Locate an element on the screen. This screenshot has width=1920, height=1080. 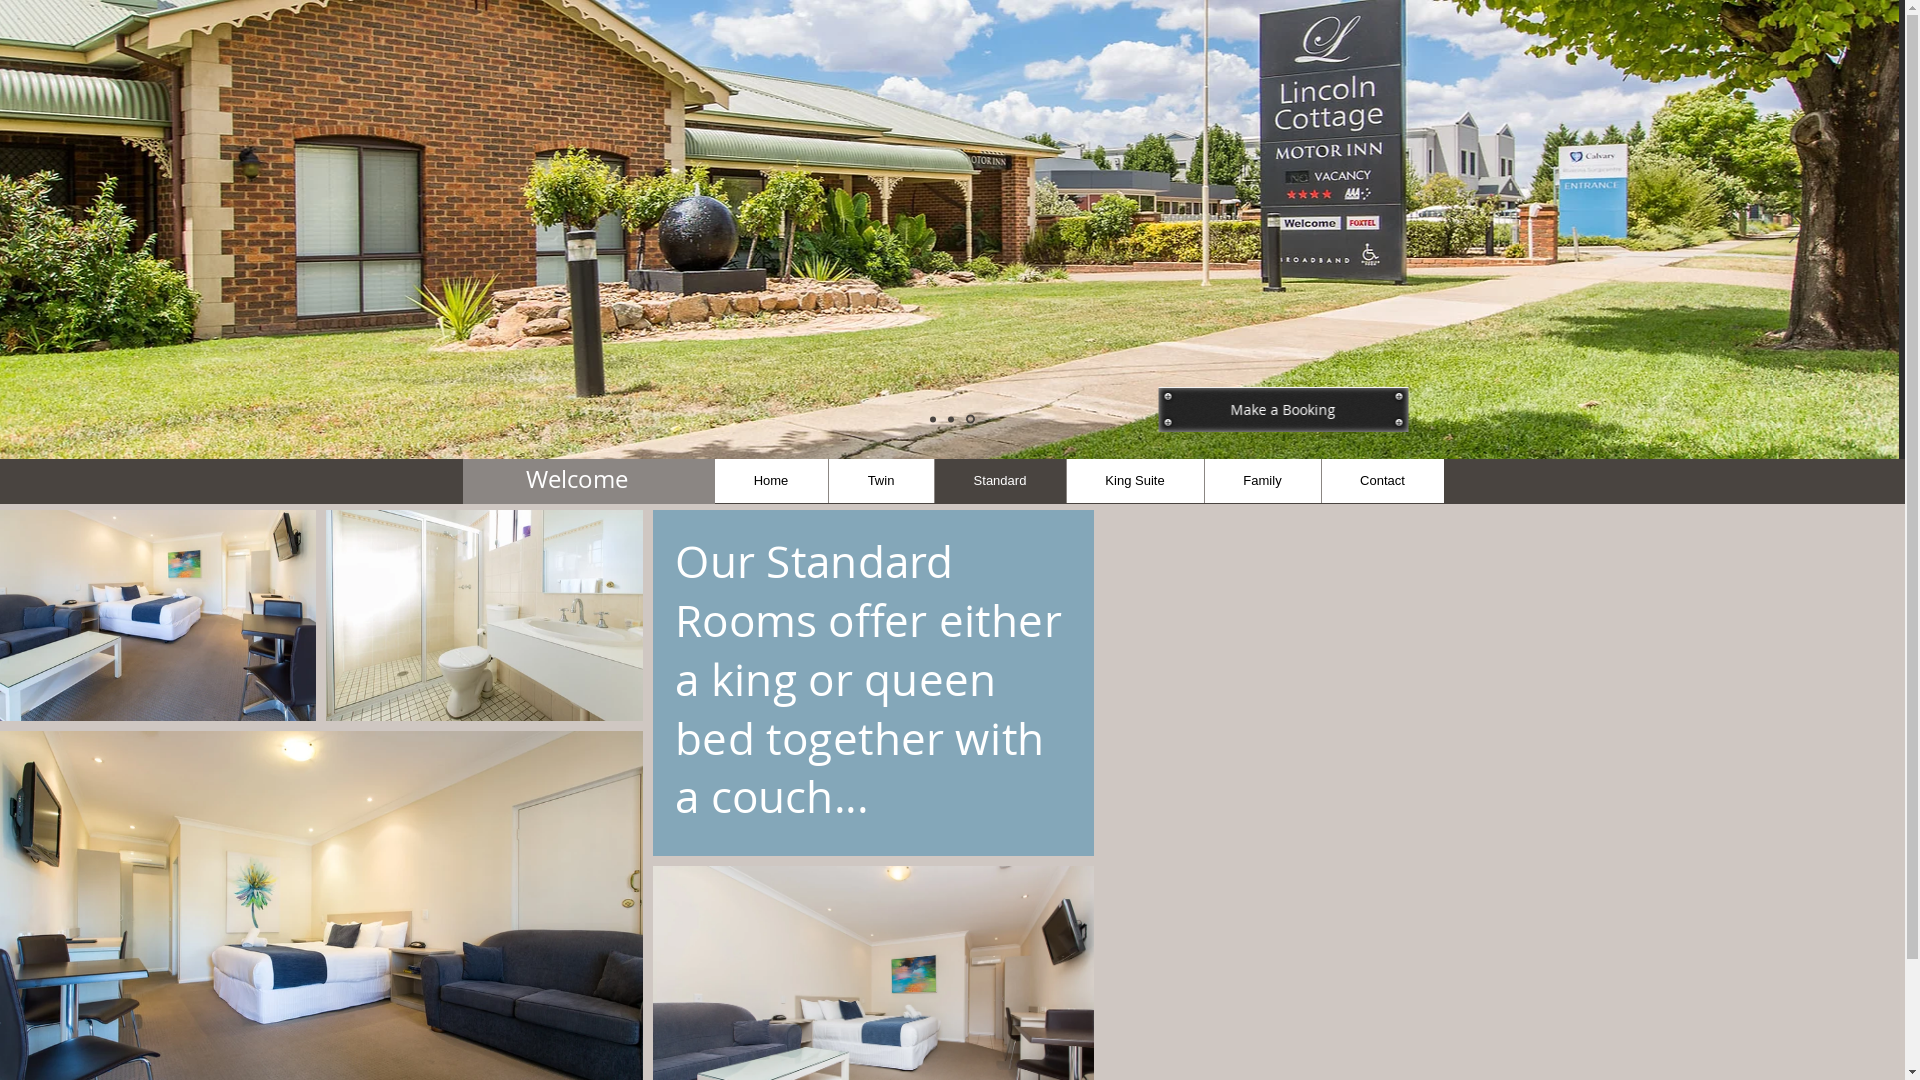
Family is located at coordinates (1262, 480).